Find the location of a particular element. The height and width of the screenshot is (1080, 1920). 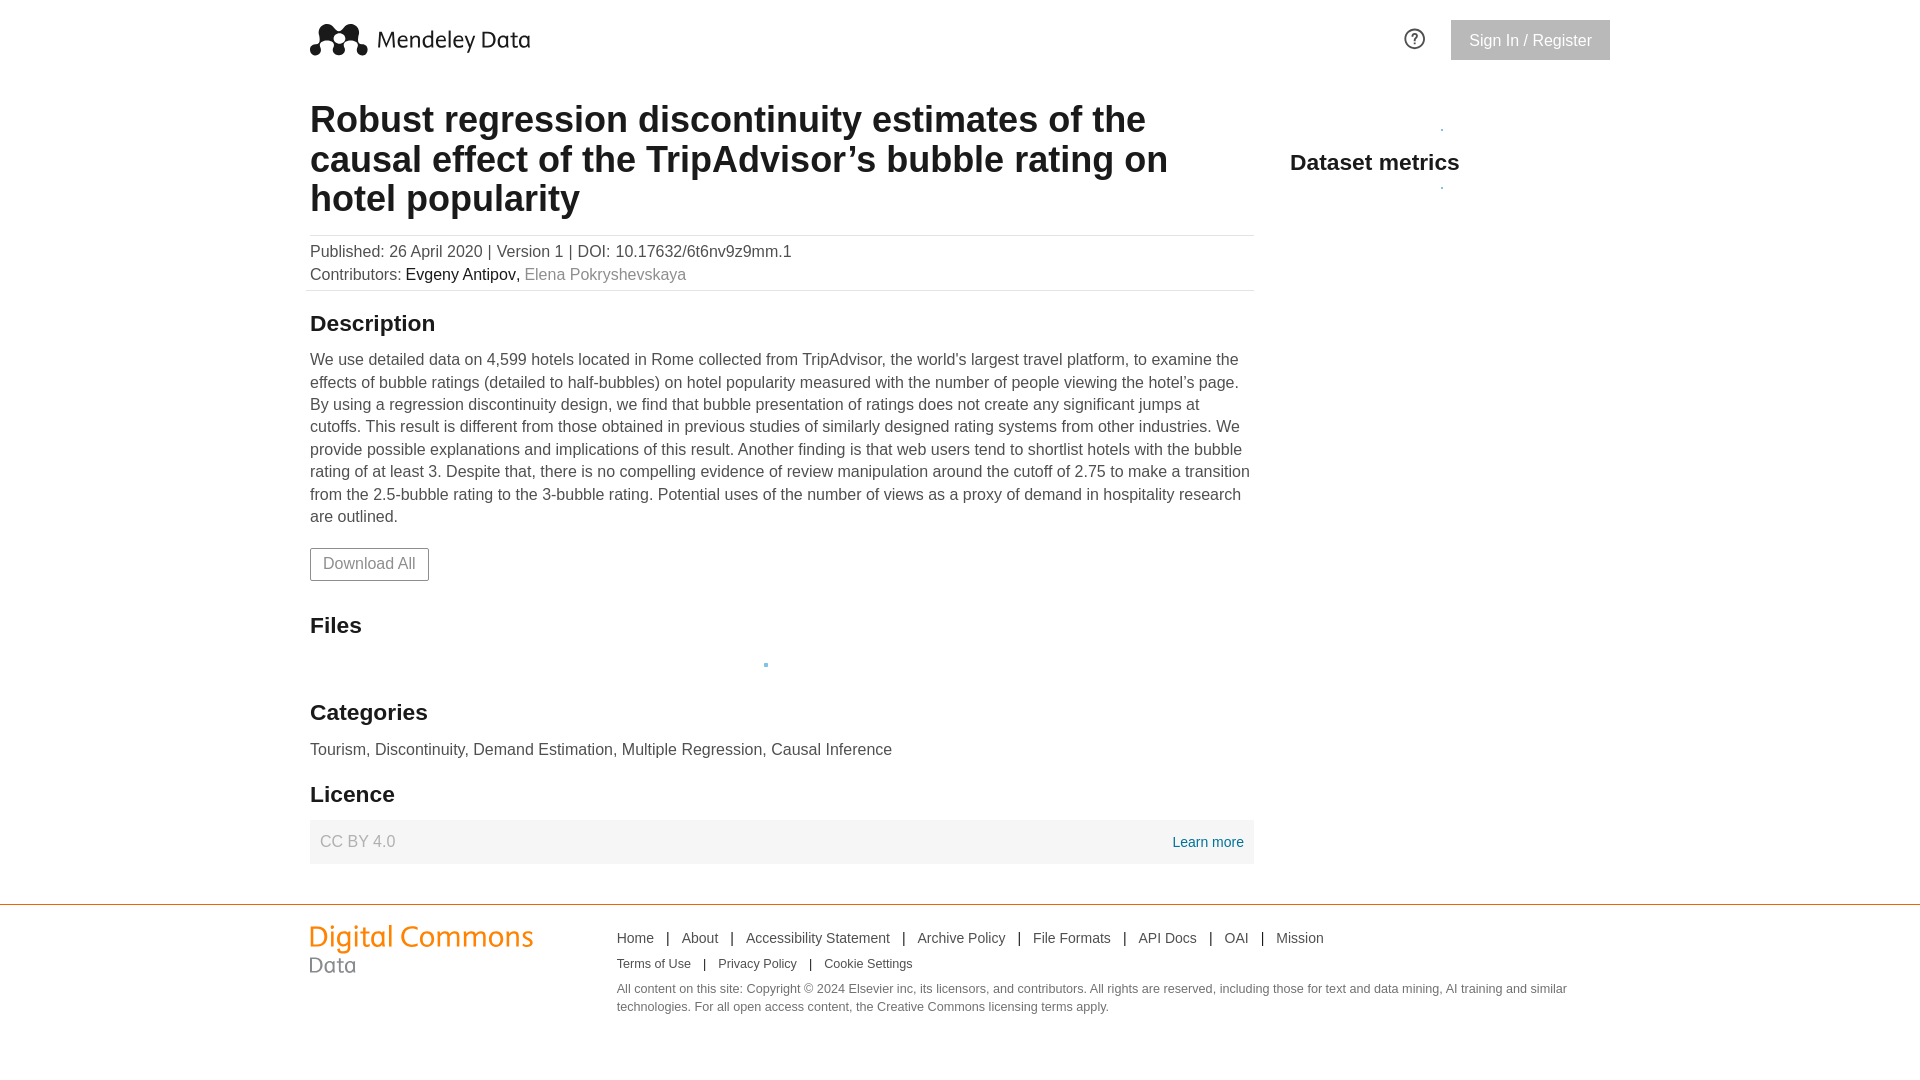

Privacy Policy is located at coordinates (757, 892).